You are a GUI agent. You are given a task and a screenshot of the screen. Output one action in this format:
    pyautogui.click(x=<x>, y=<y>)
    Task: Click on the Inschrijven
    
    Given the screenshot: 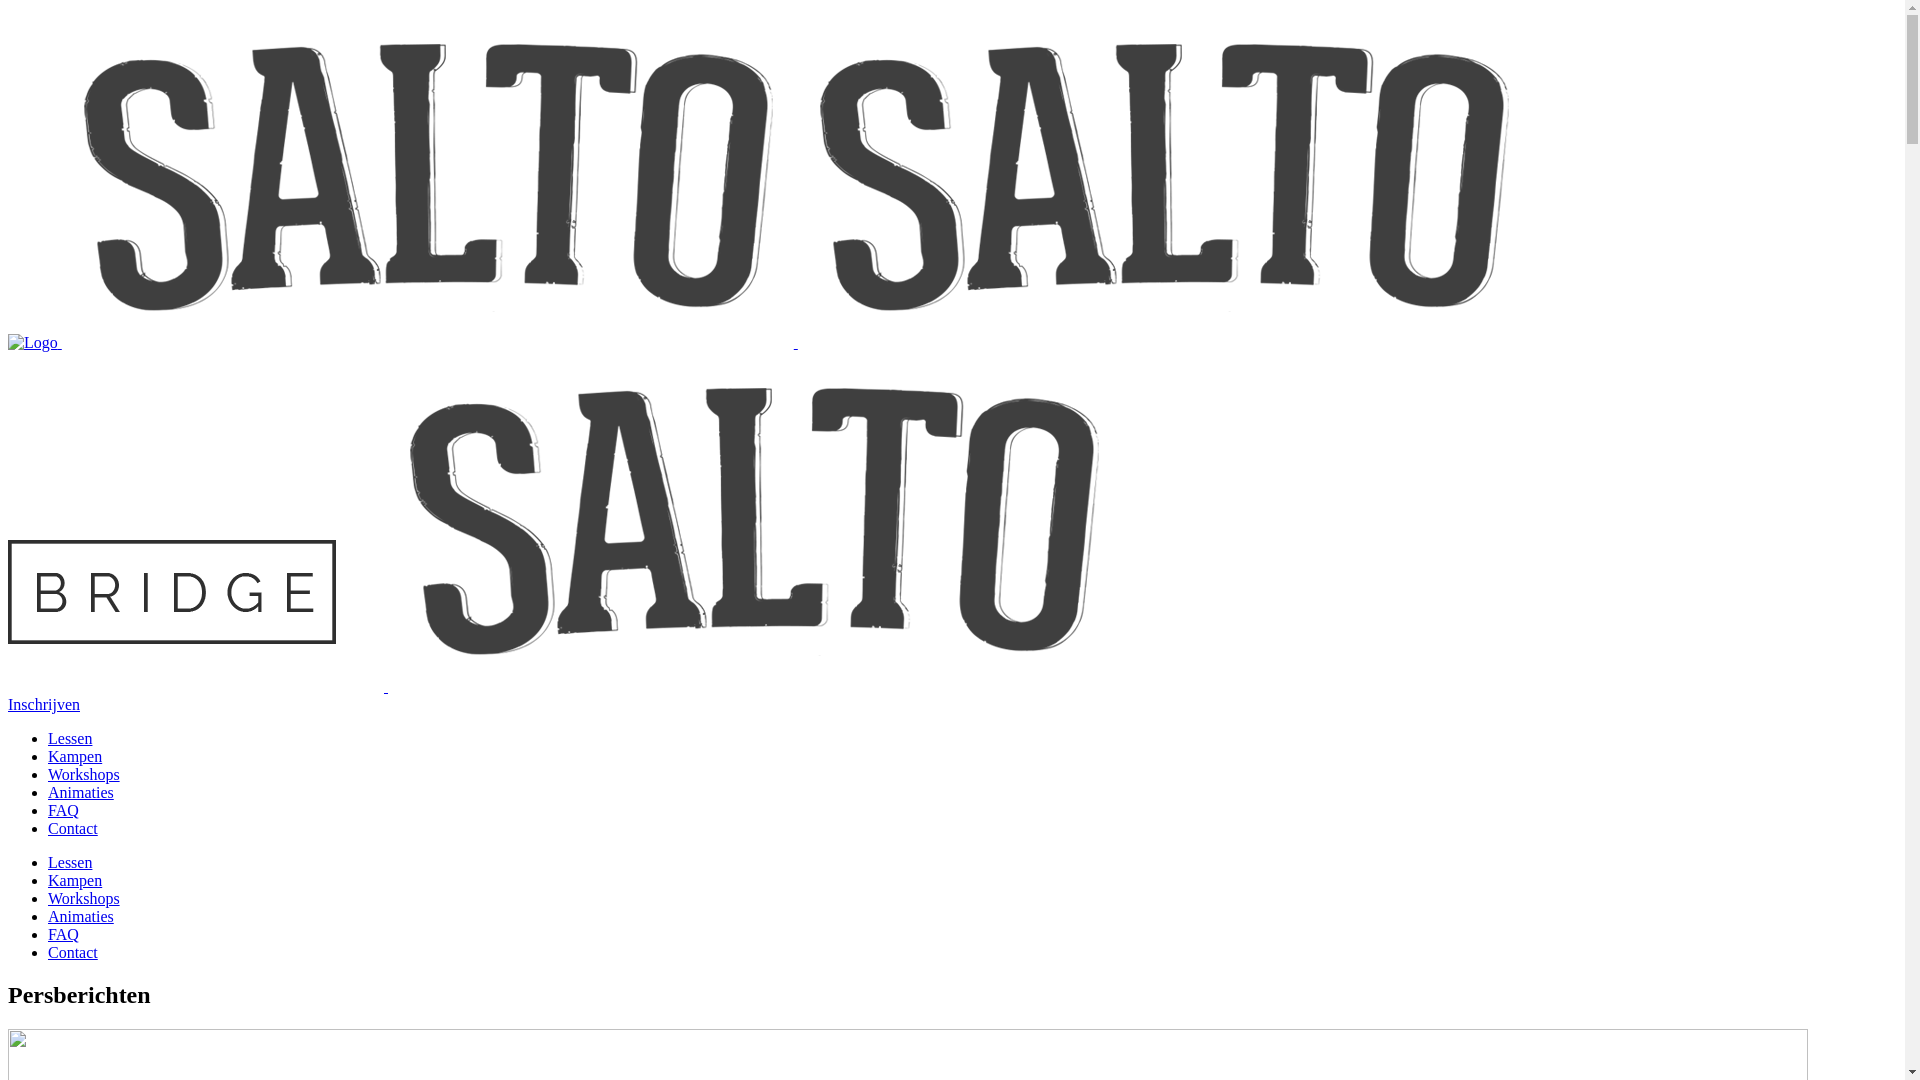 What is the action you would take?
    pyautogui.click(x=44, y=704)
    